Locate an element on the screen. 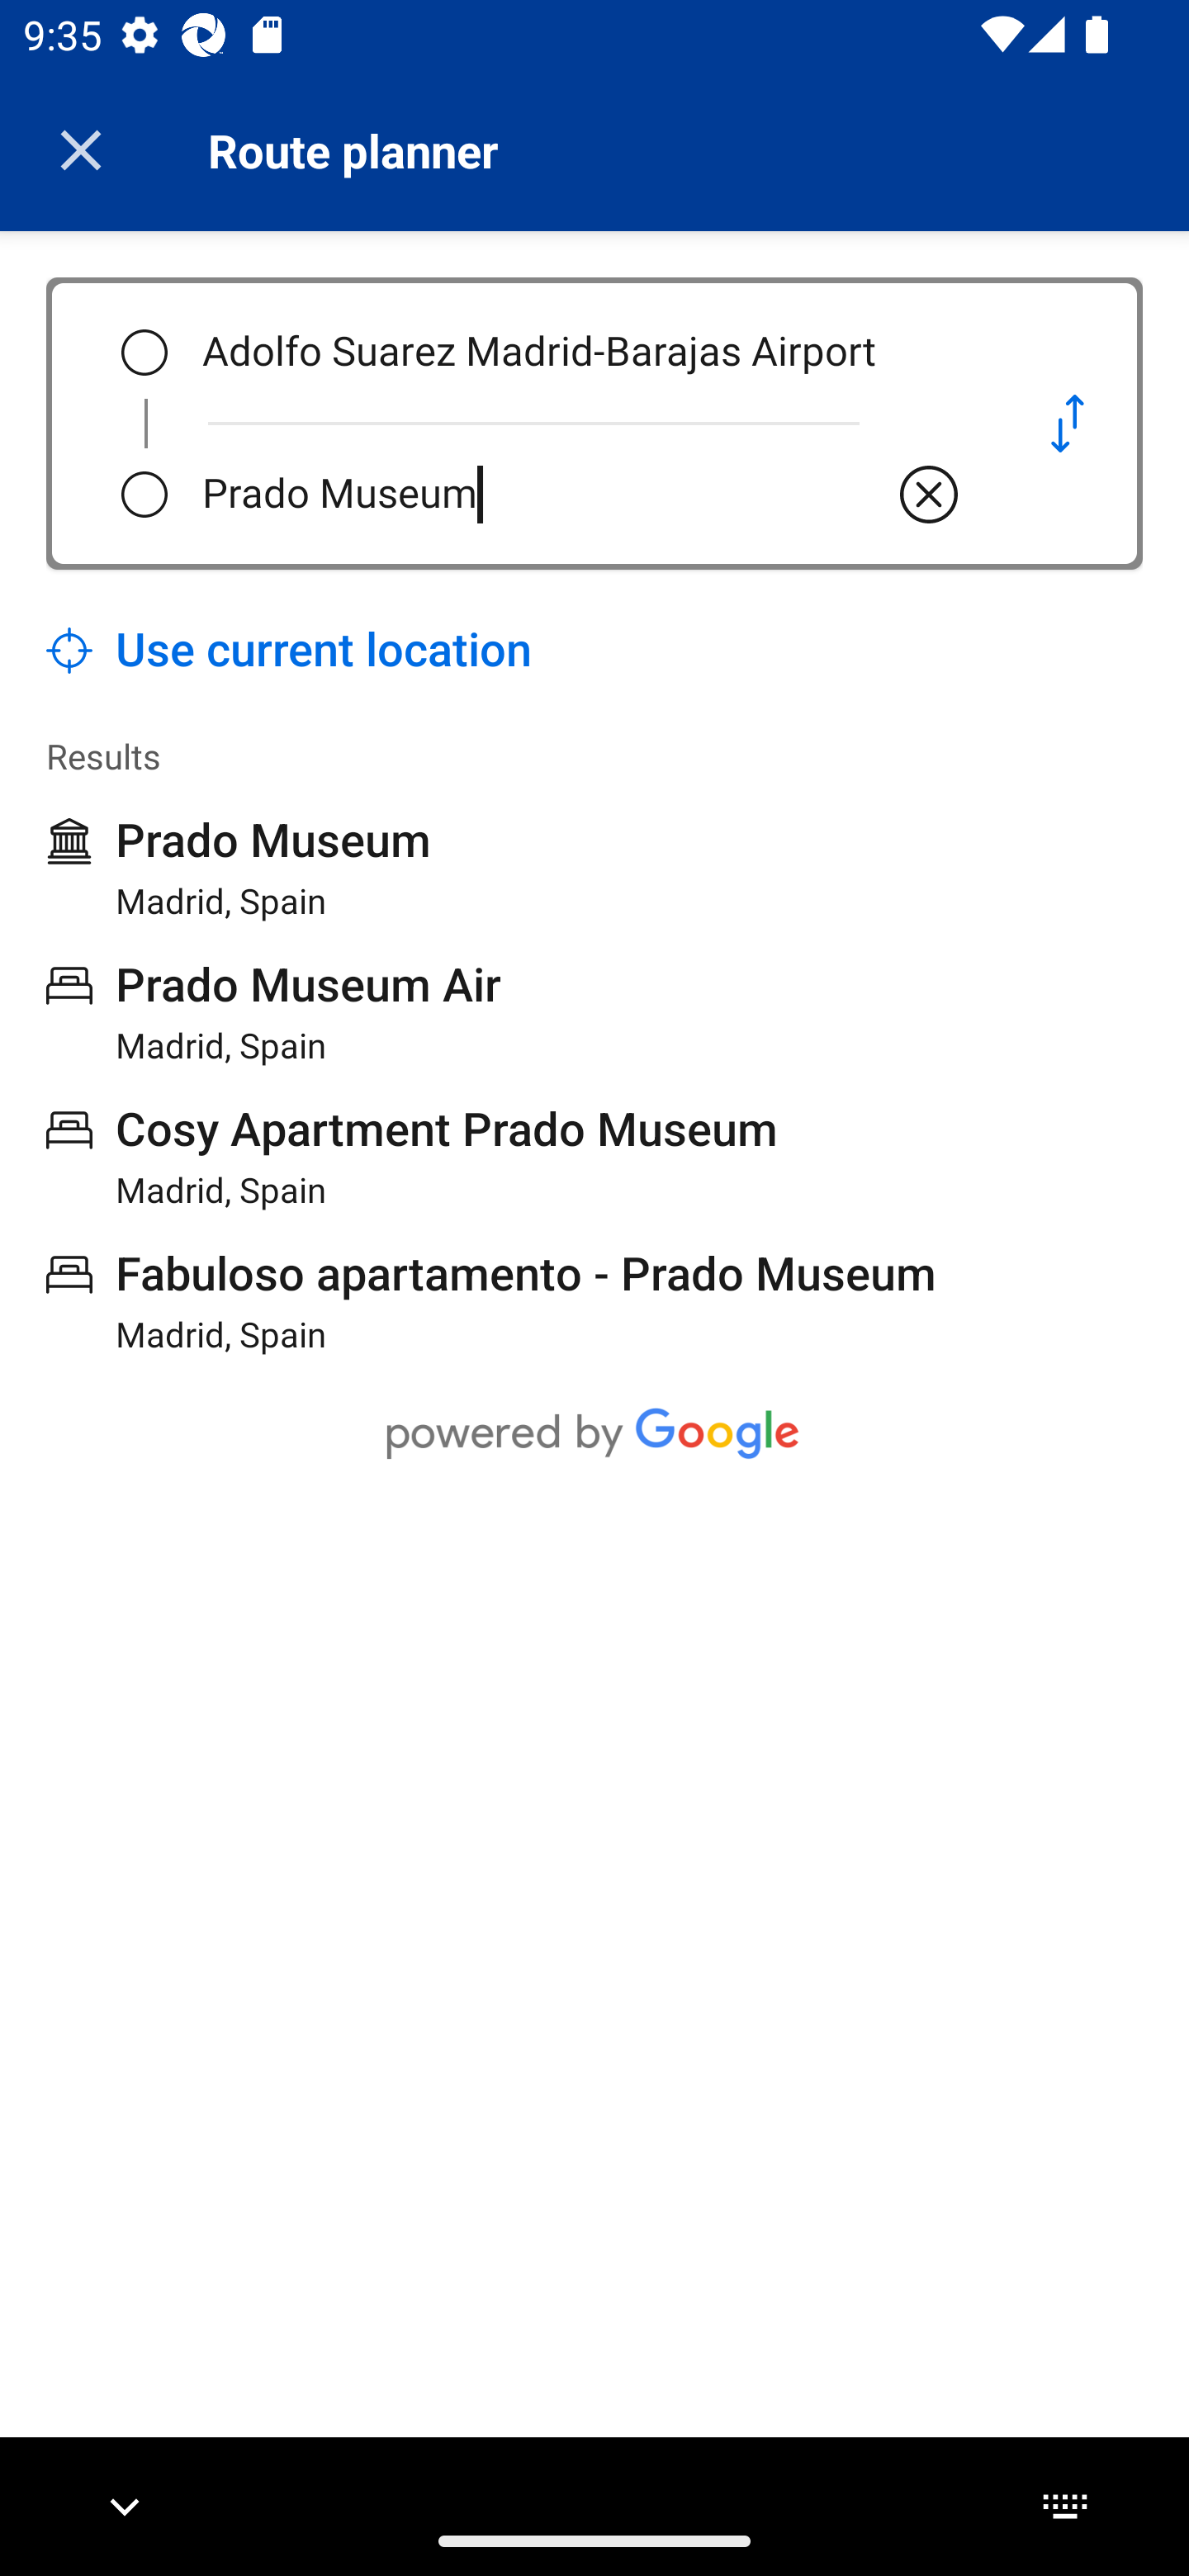  Adolfo Suarez Madrid-Barajas Airport is located at coordinates (583, 353).